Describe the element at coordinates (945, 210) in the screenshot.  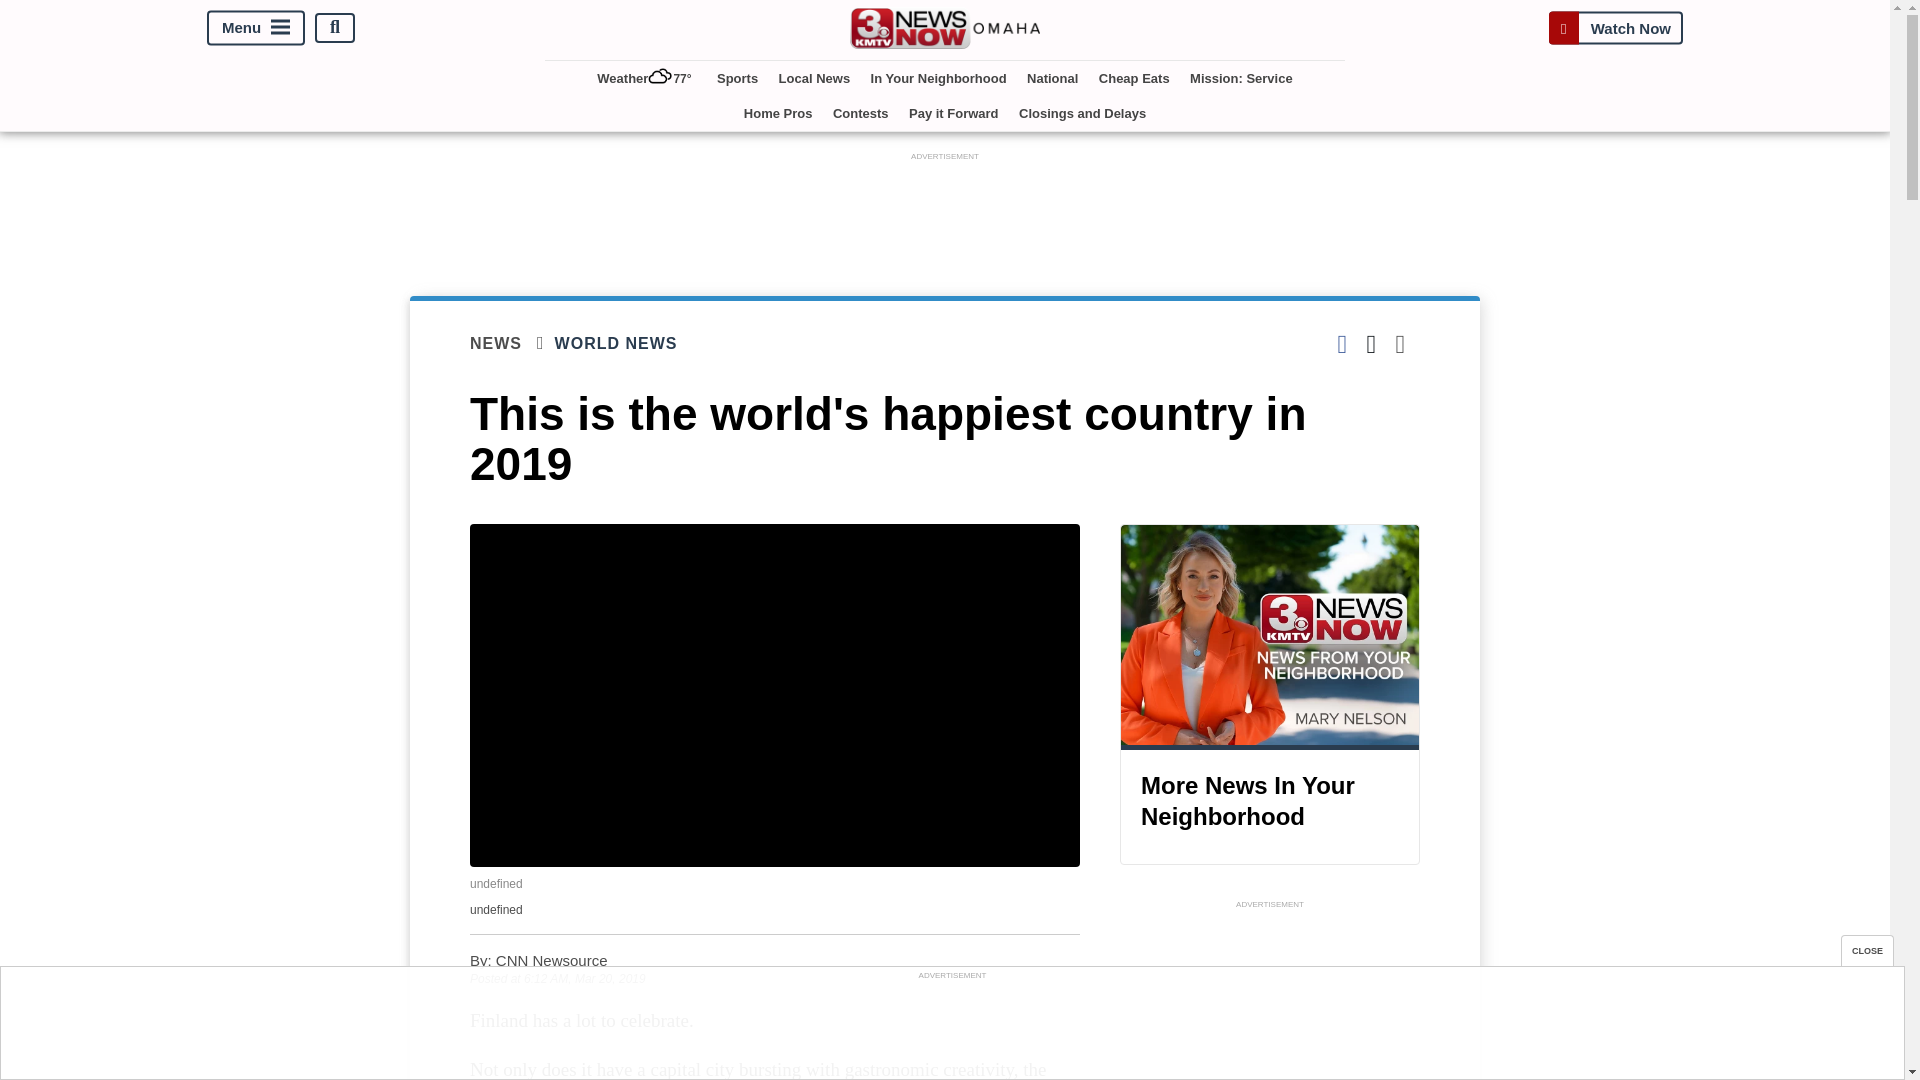
I see `3rd party ad content` at that location.